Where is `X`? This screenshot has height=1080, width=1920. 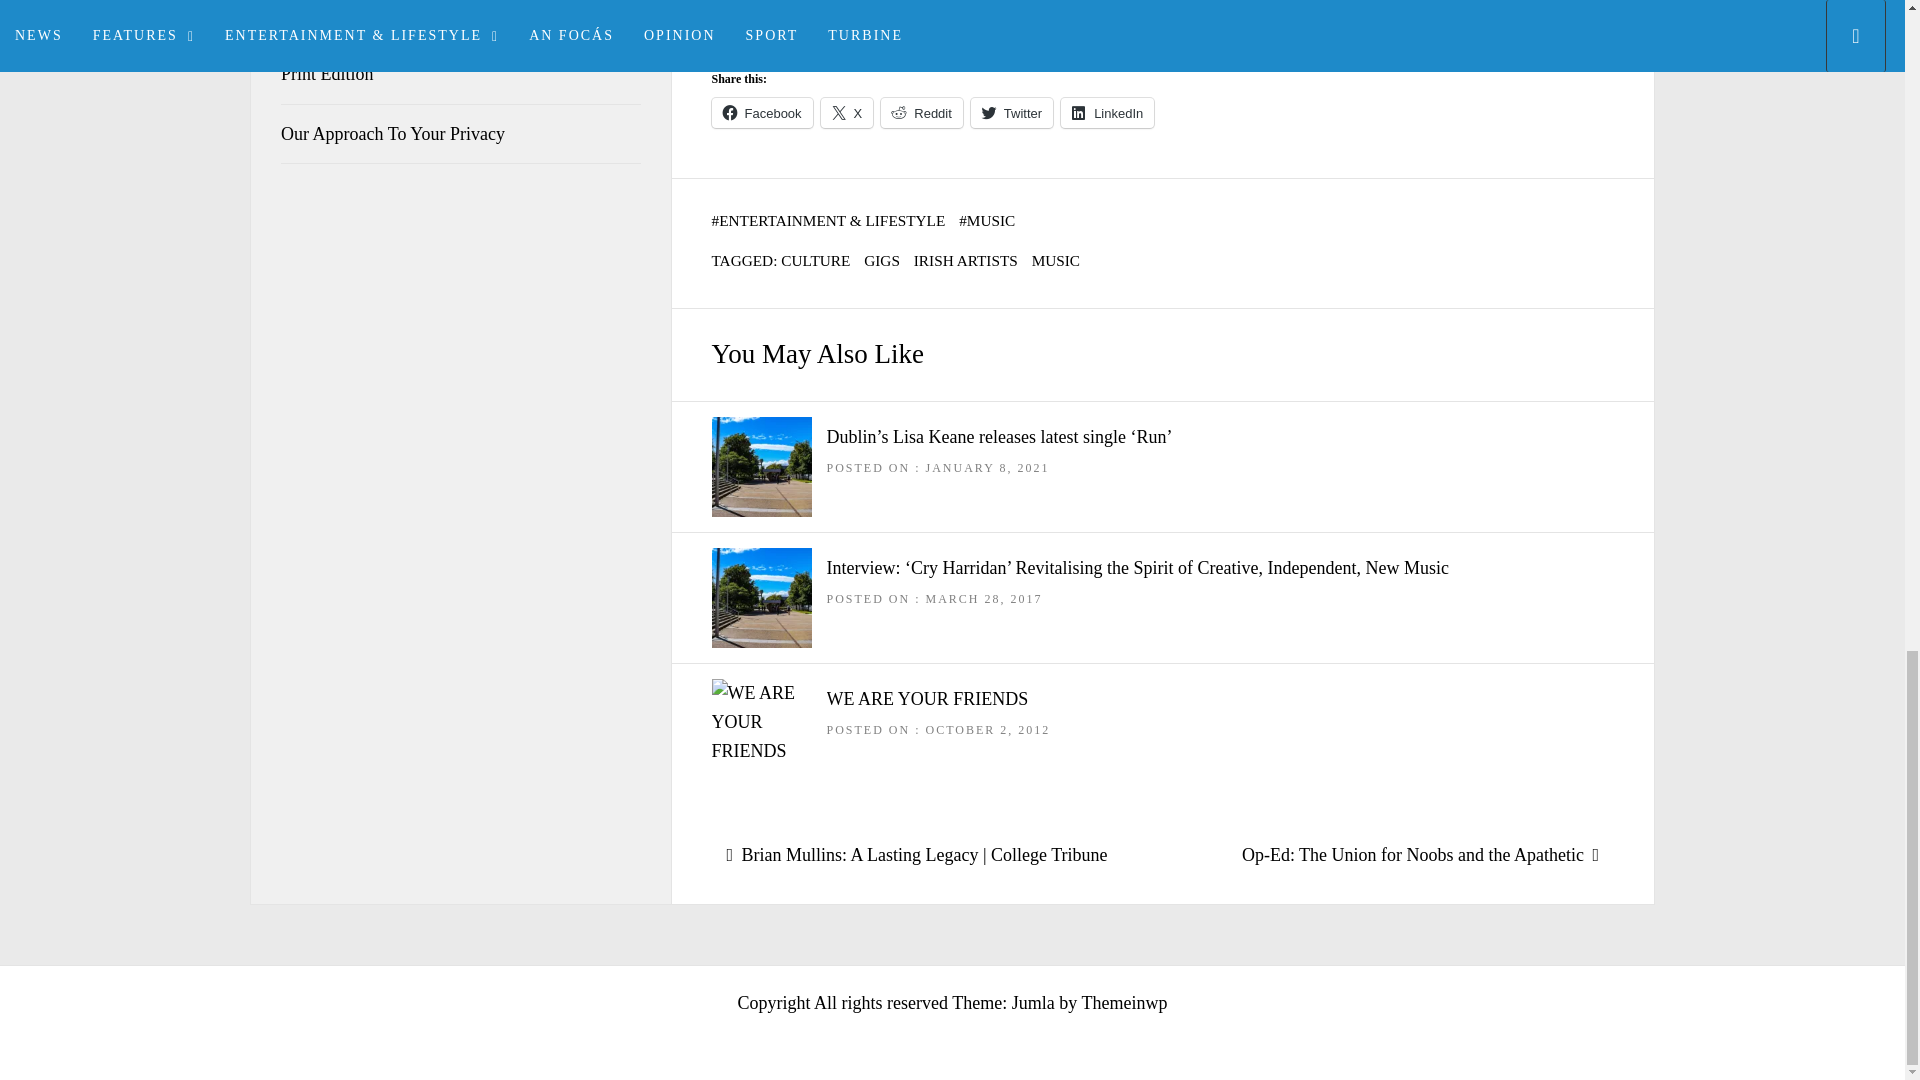
X is located at coordinates (847, 113).